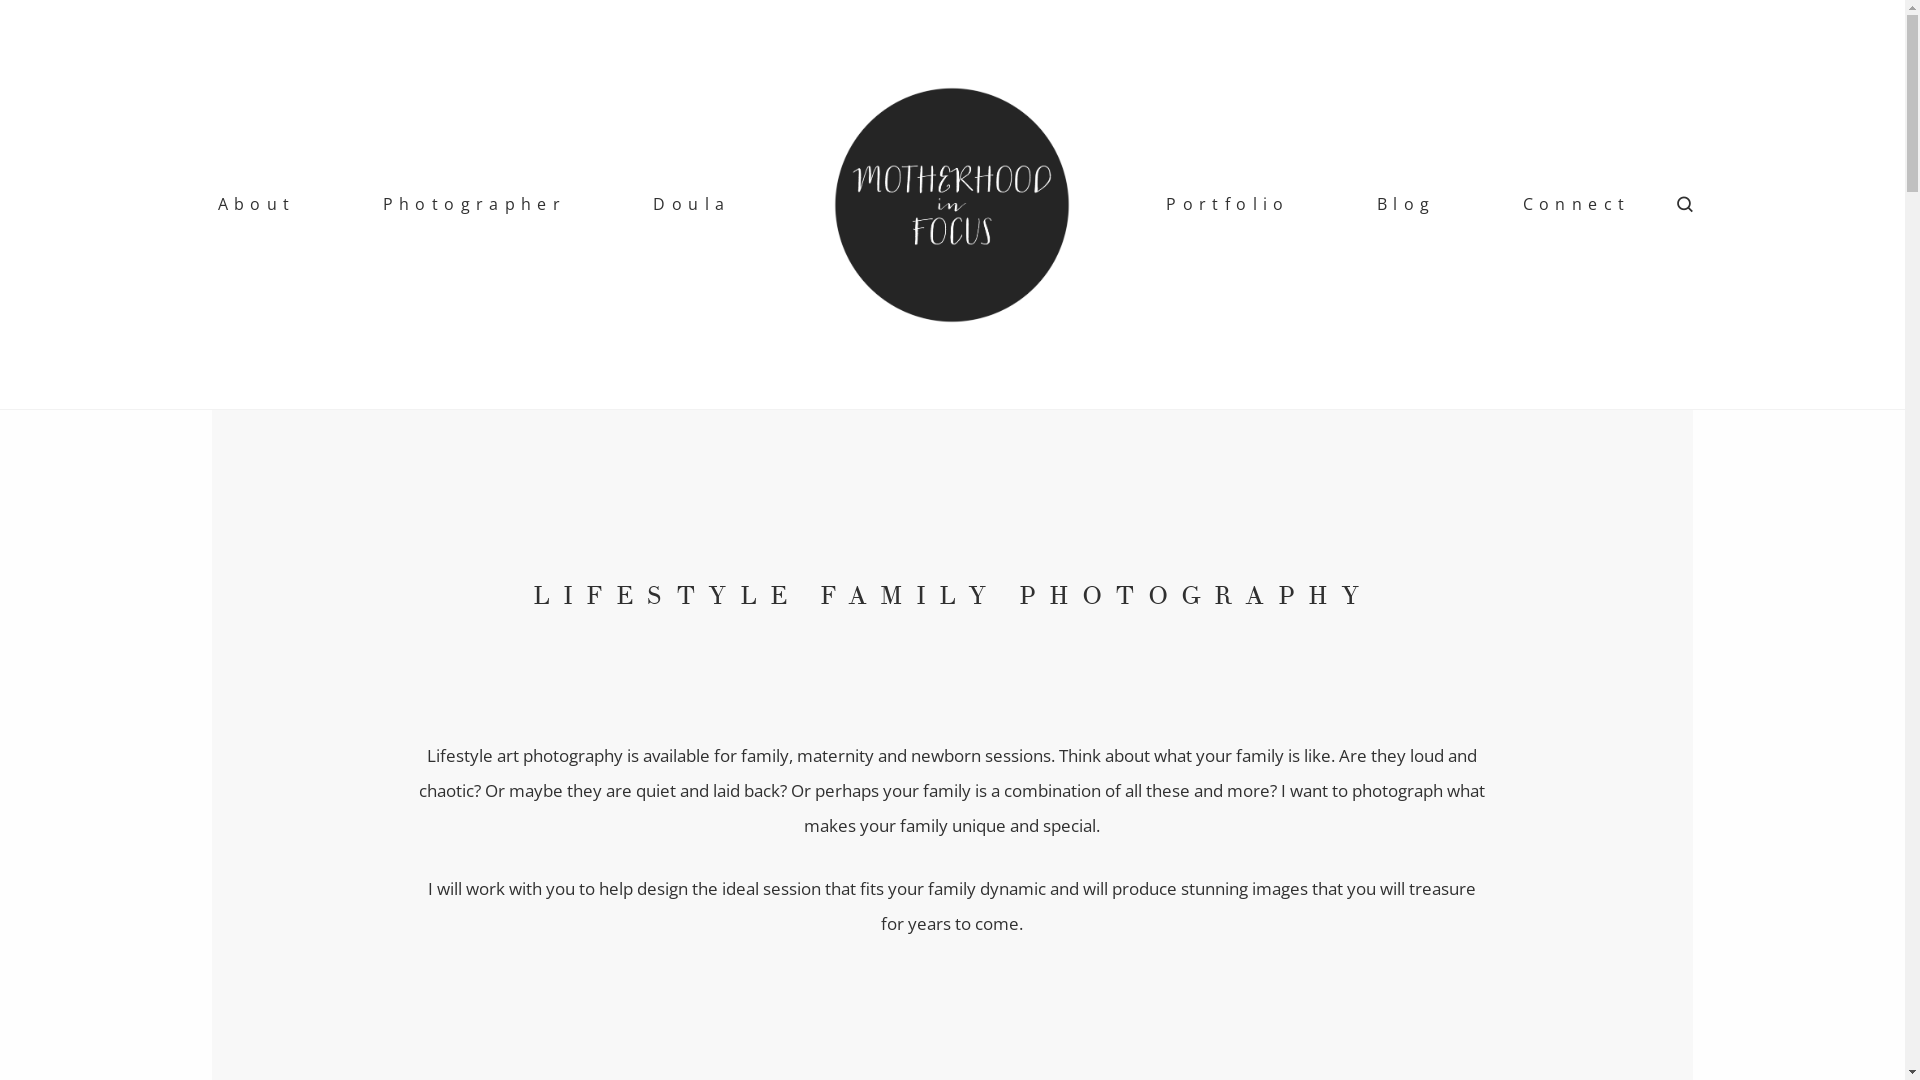  I want to click on Blog, so click(1406, 204).